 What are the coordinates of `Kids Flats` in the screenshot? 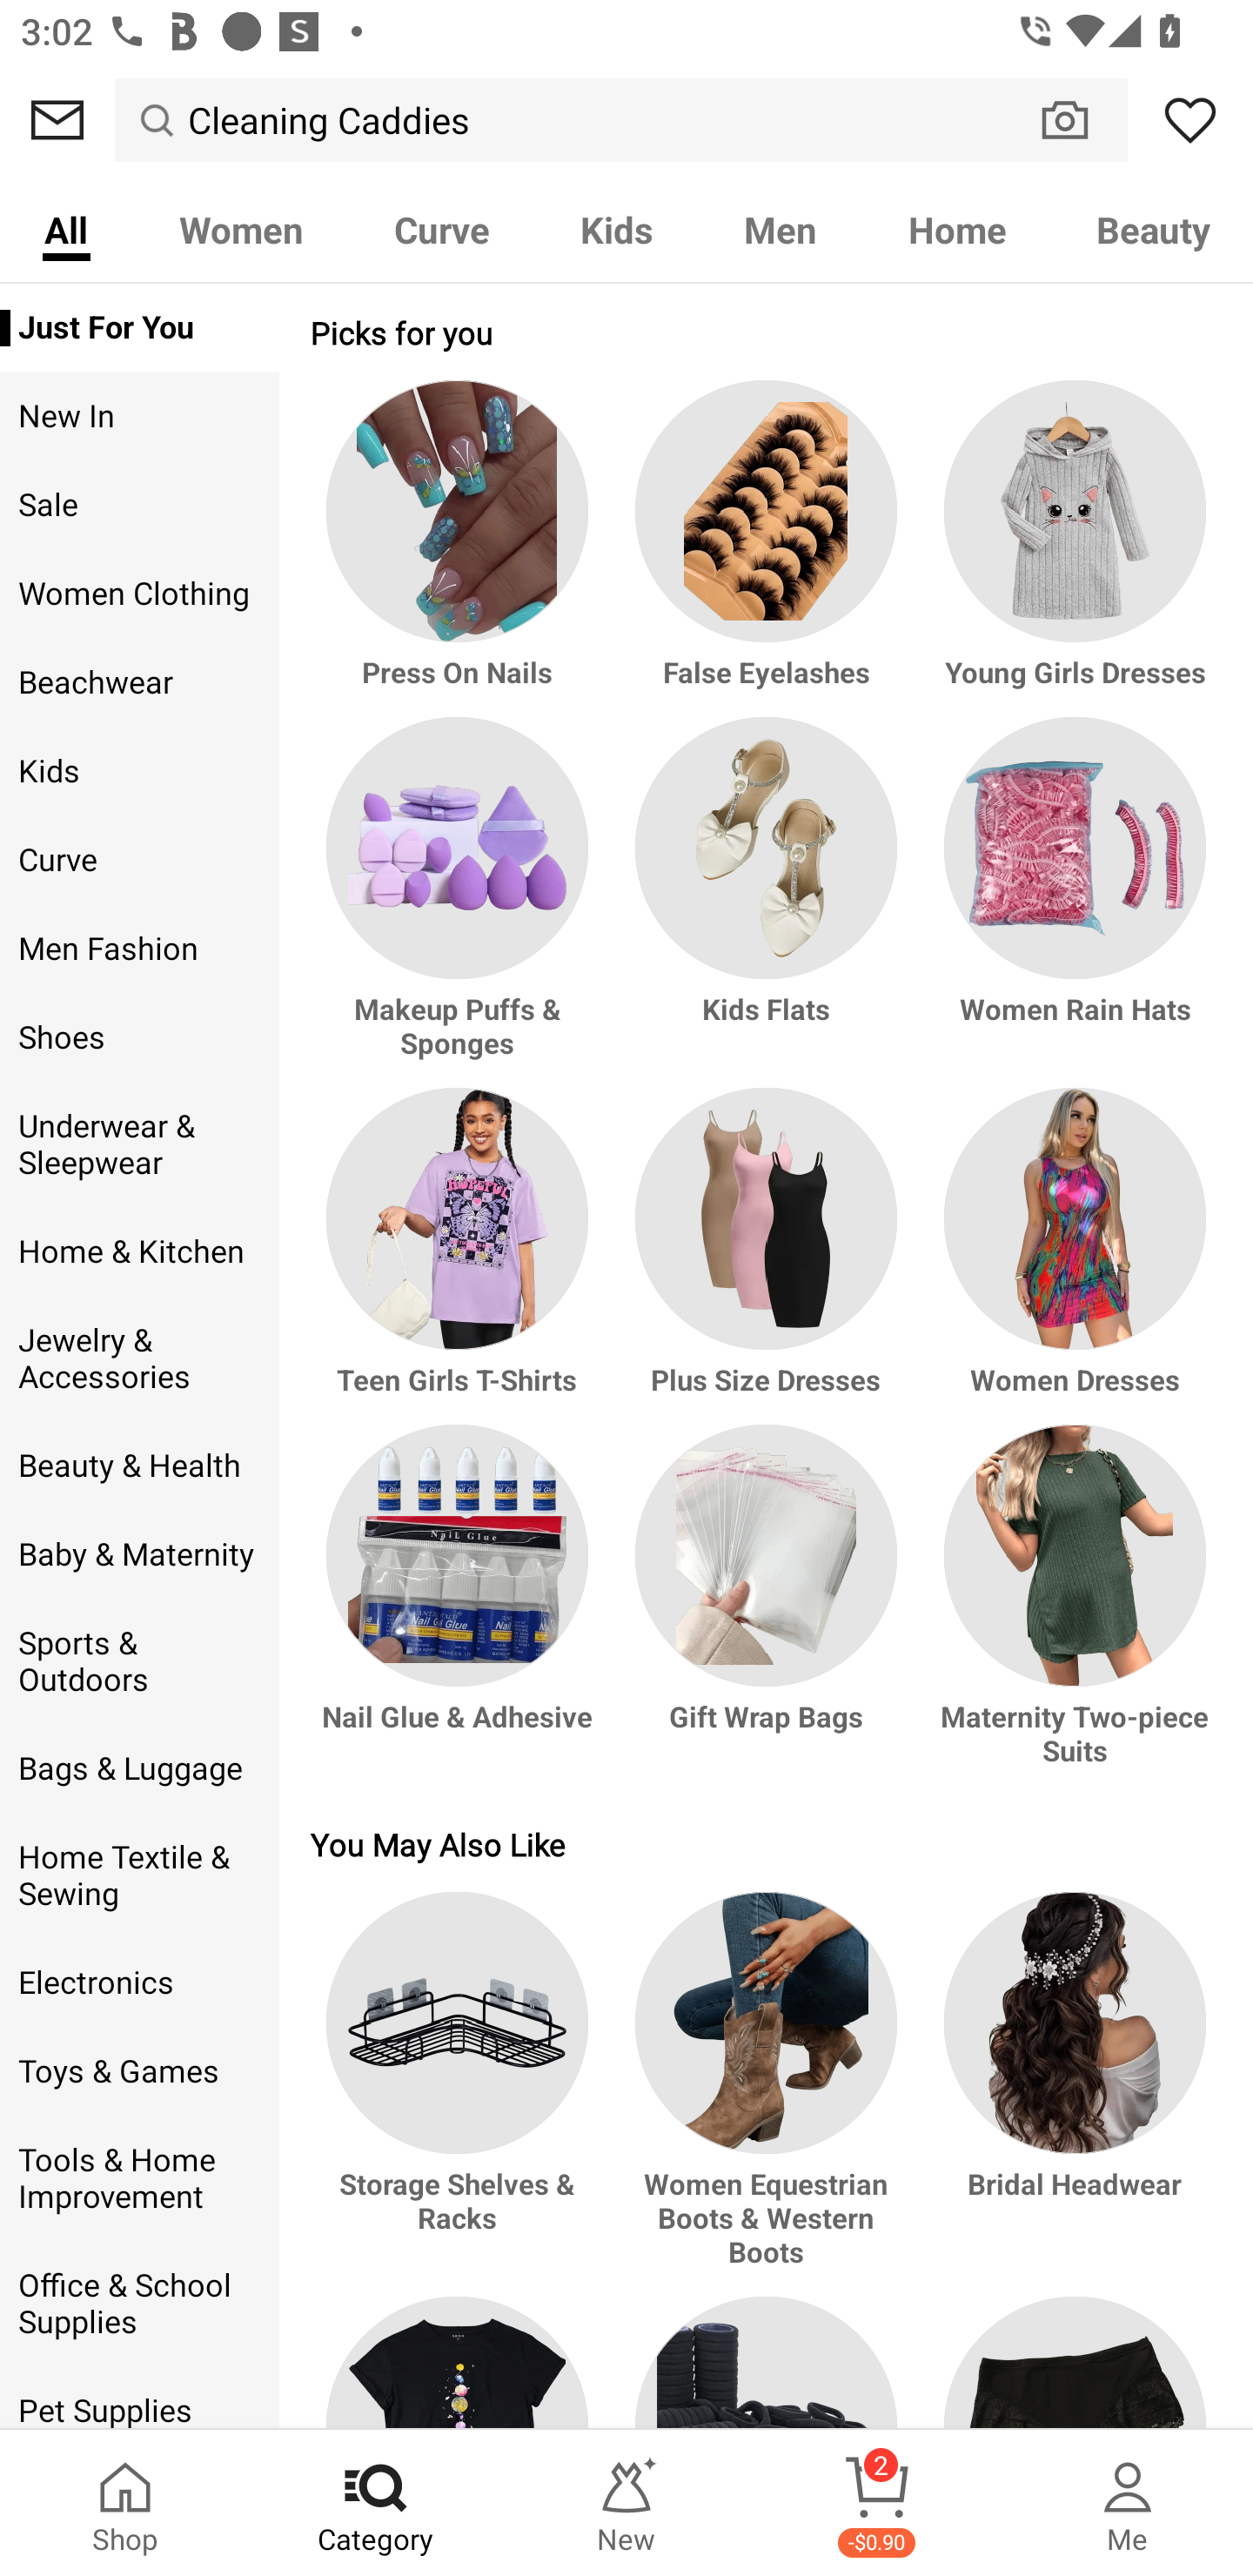 It's located at (766, 902).